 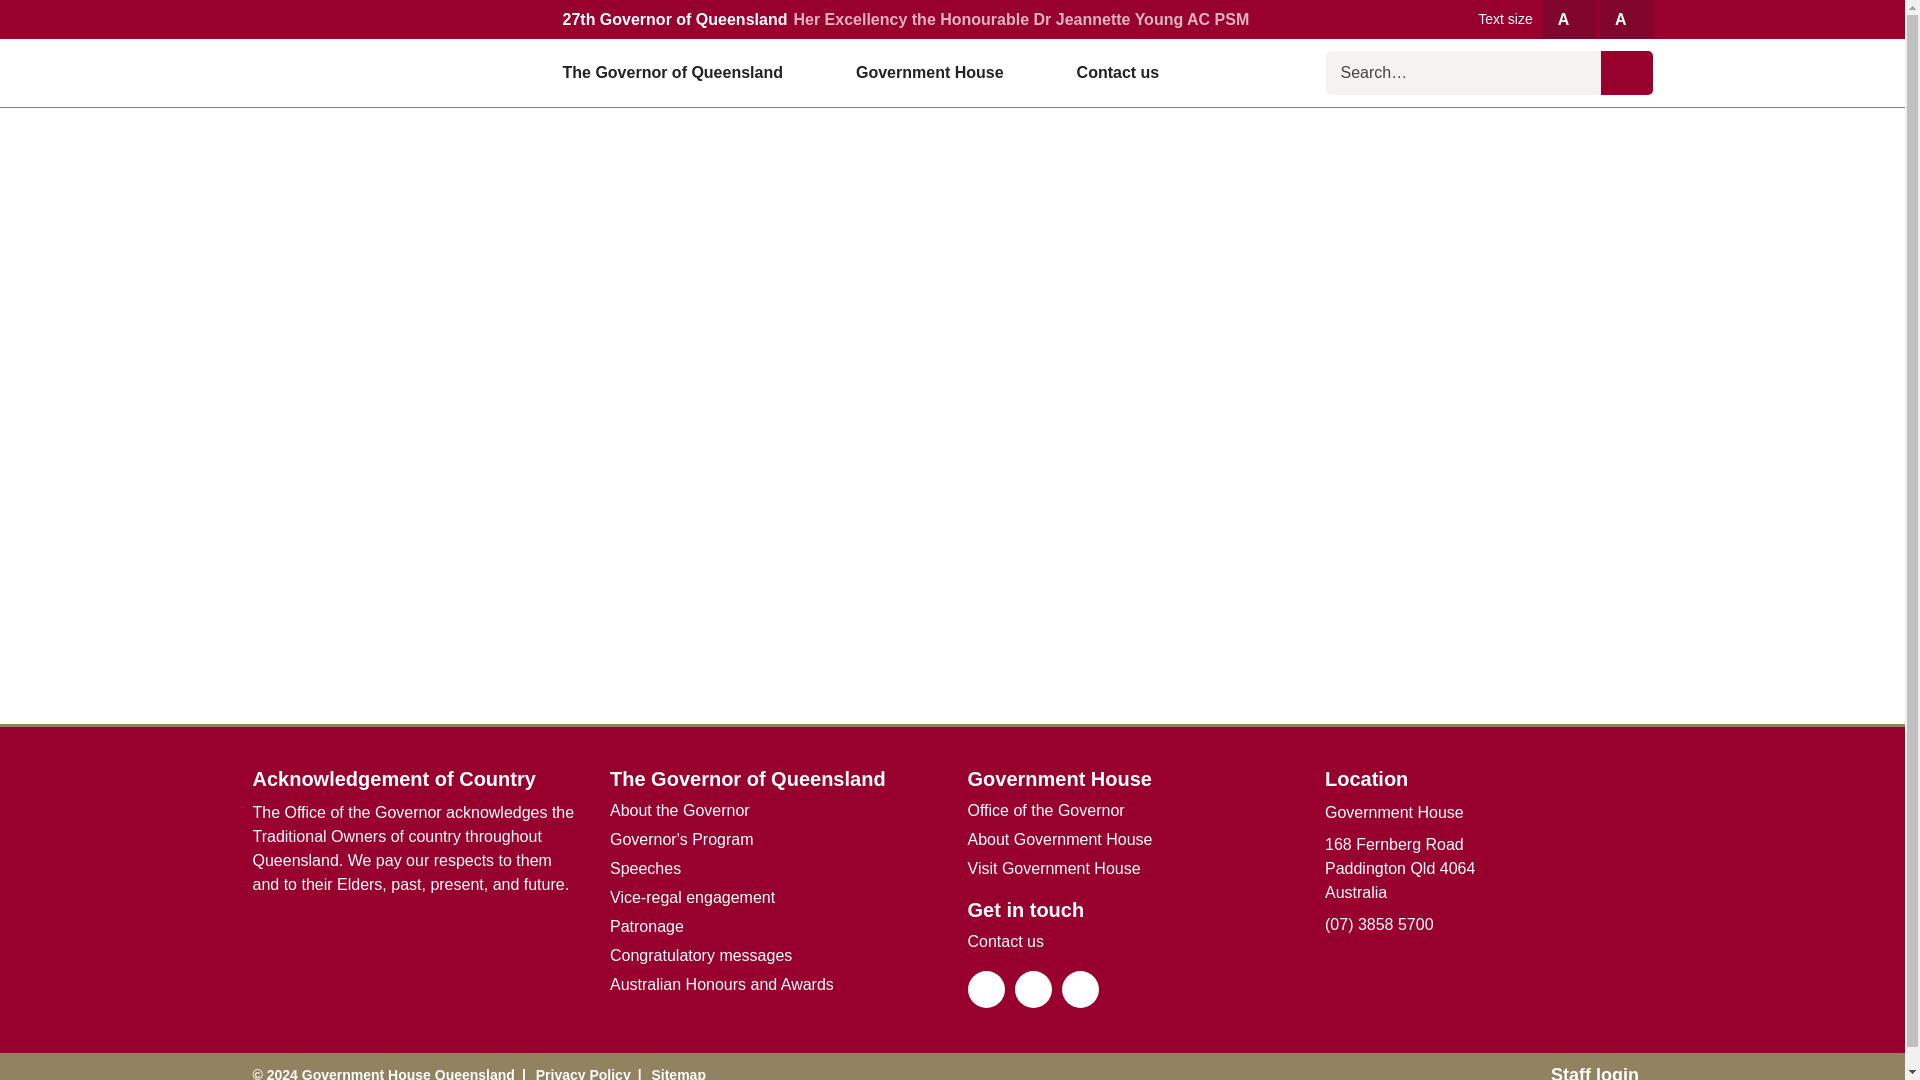 I want to click on Increase text size, so click(x=1569, y=19).